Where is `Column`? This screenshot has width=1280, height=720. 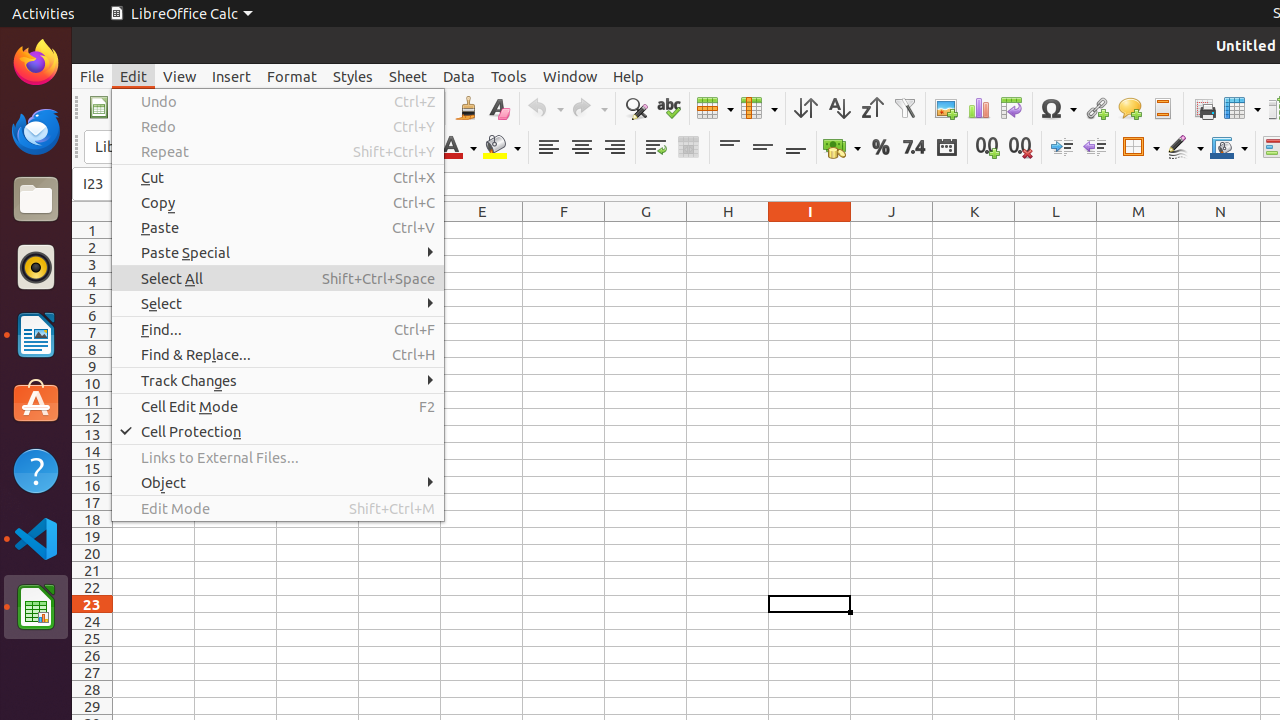 Column is located at coordinates (759, 108).